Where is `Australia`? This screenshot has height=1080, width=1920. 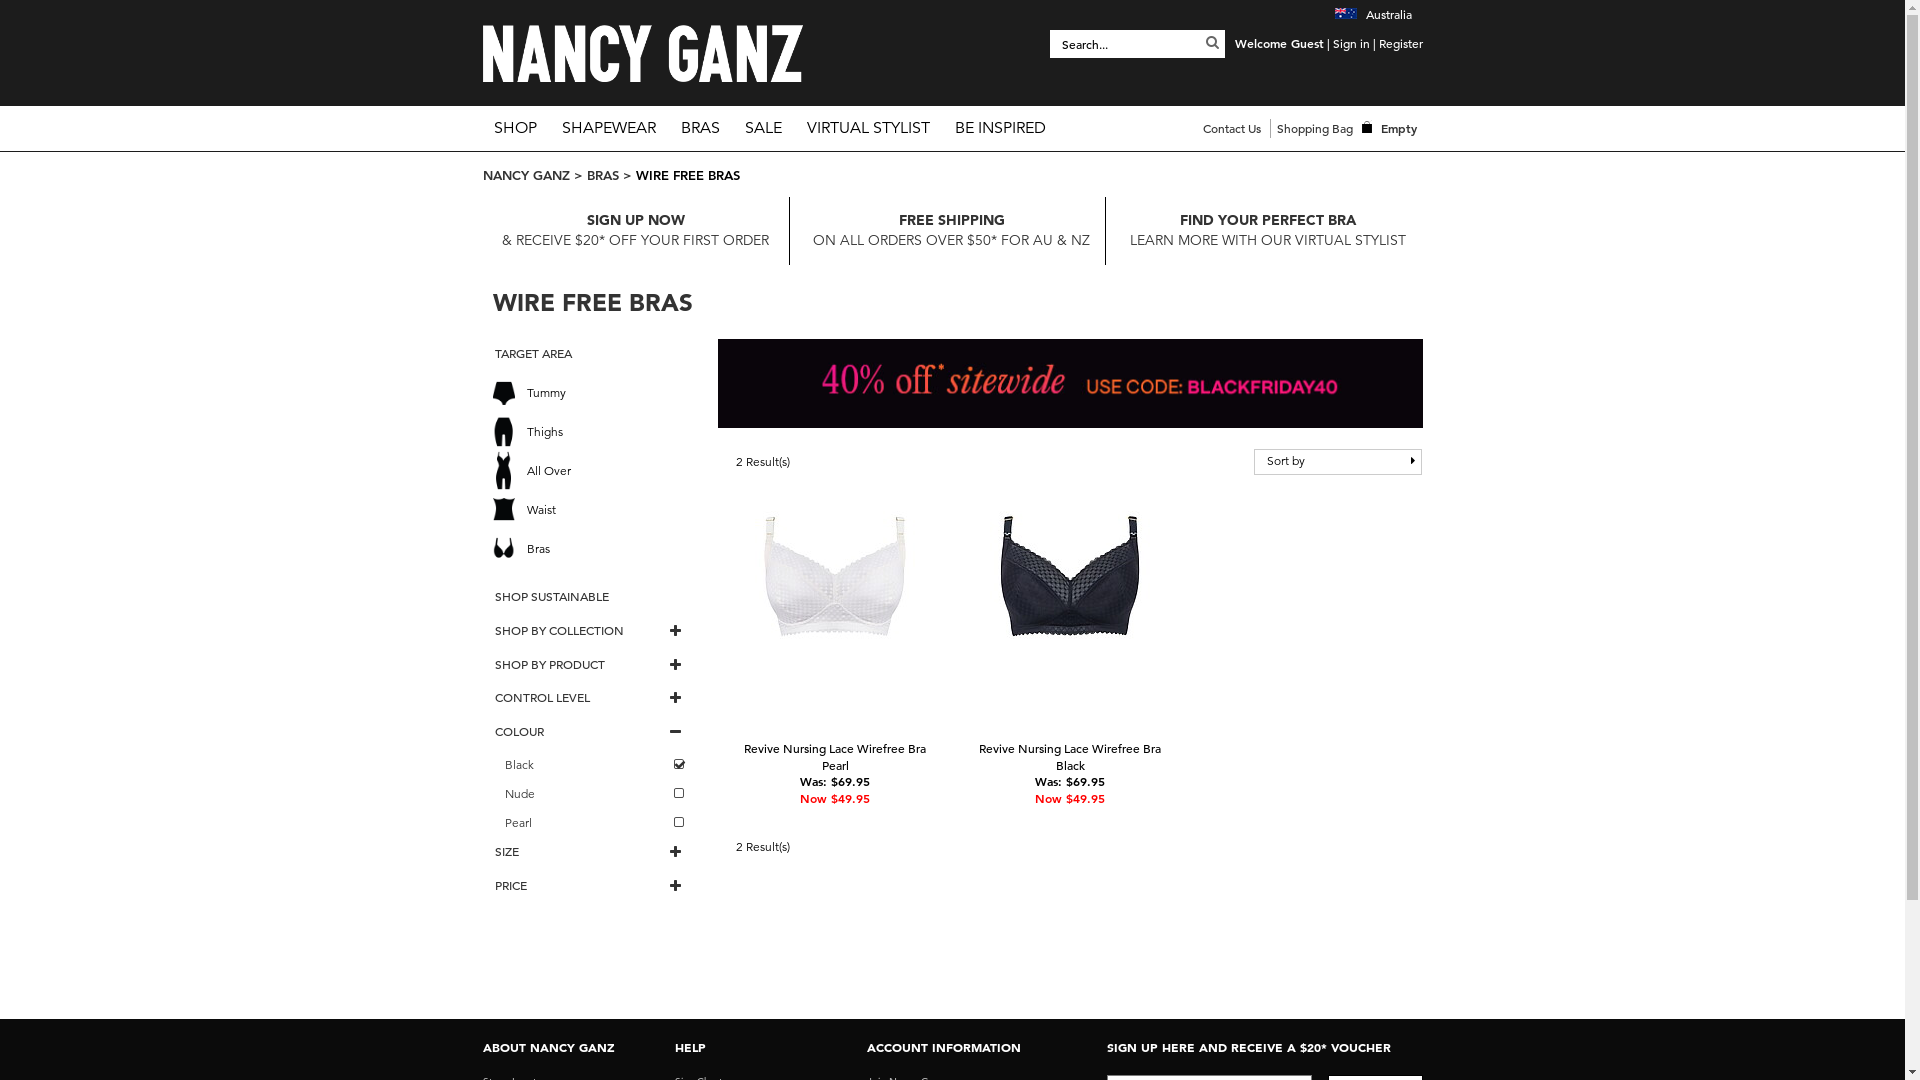
Australia is located at coordinates (1372, 14).